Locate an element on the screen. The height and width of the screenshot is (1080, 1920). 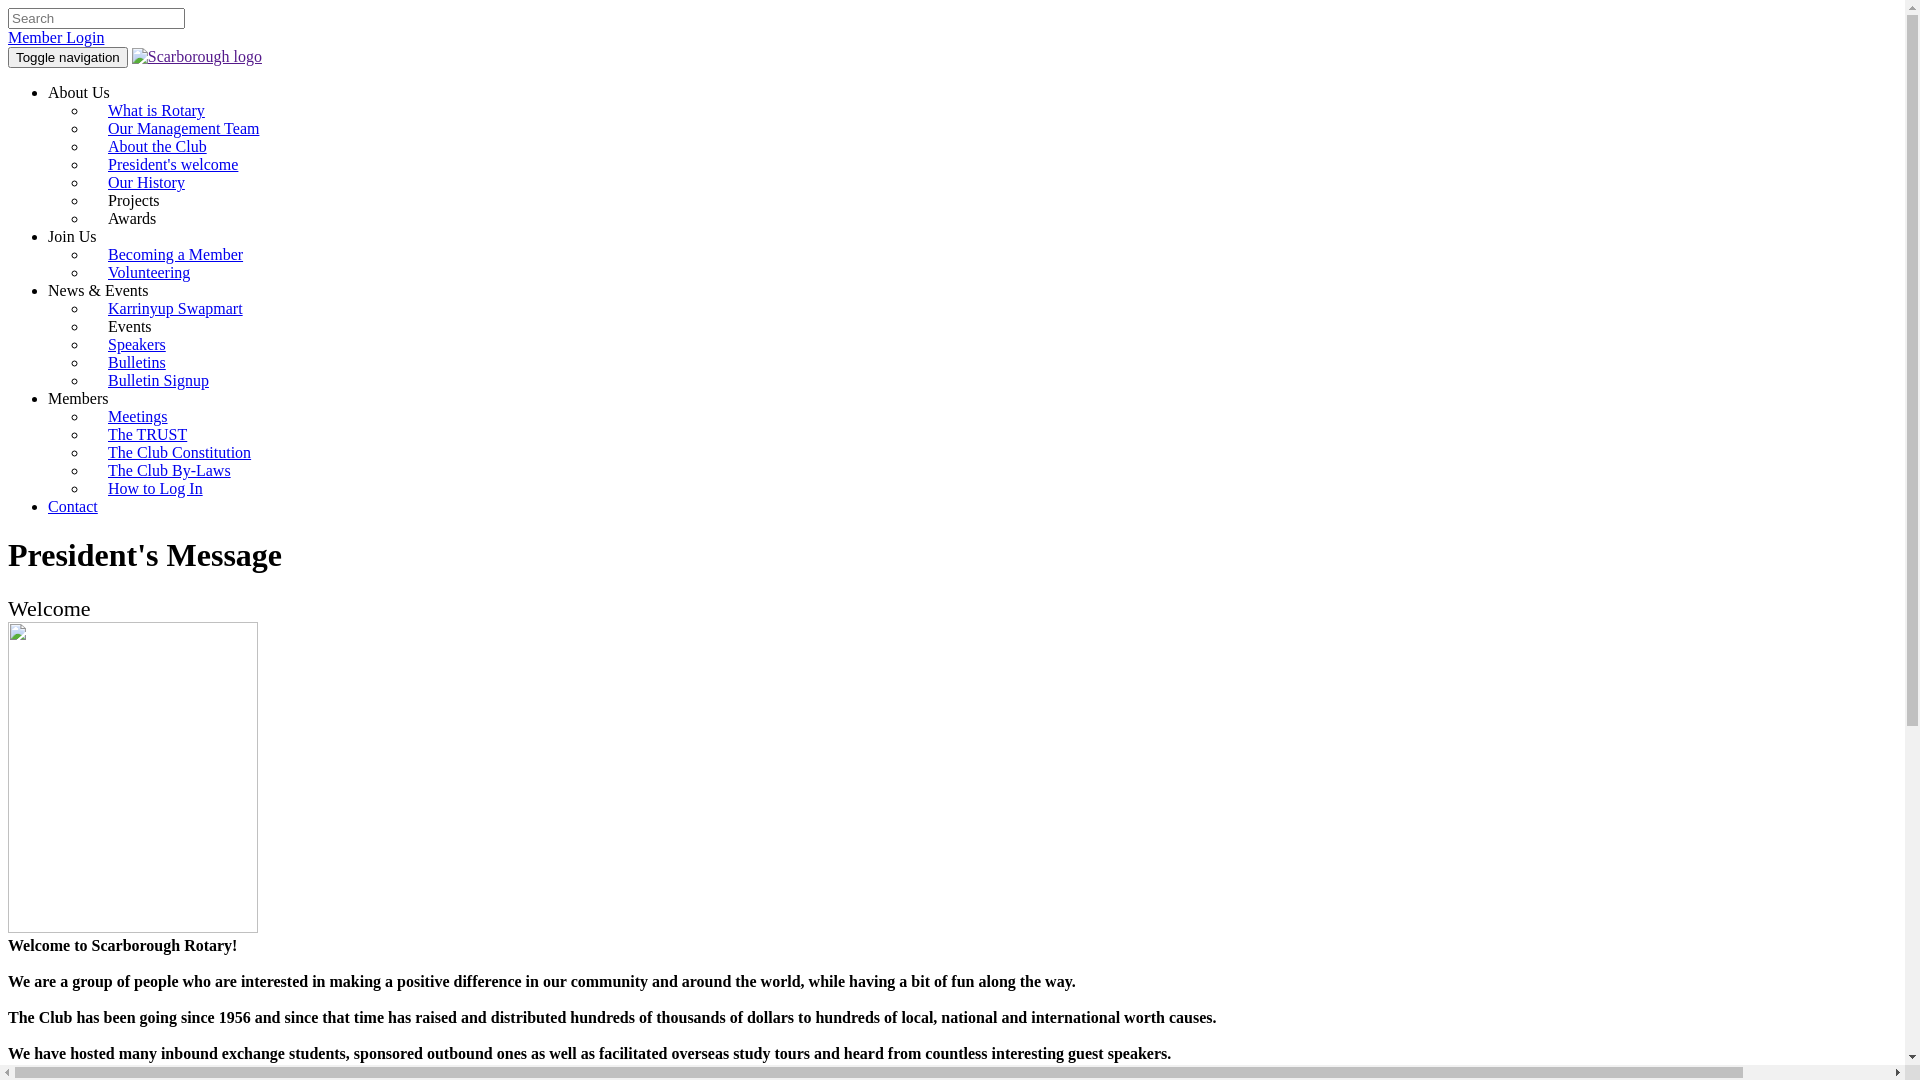
The Club By-Laws is located at coordinates (170, 470).